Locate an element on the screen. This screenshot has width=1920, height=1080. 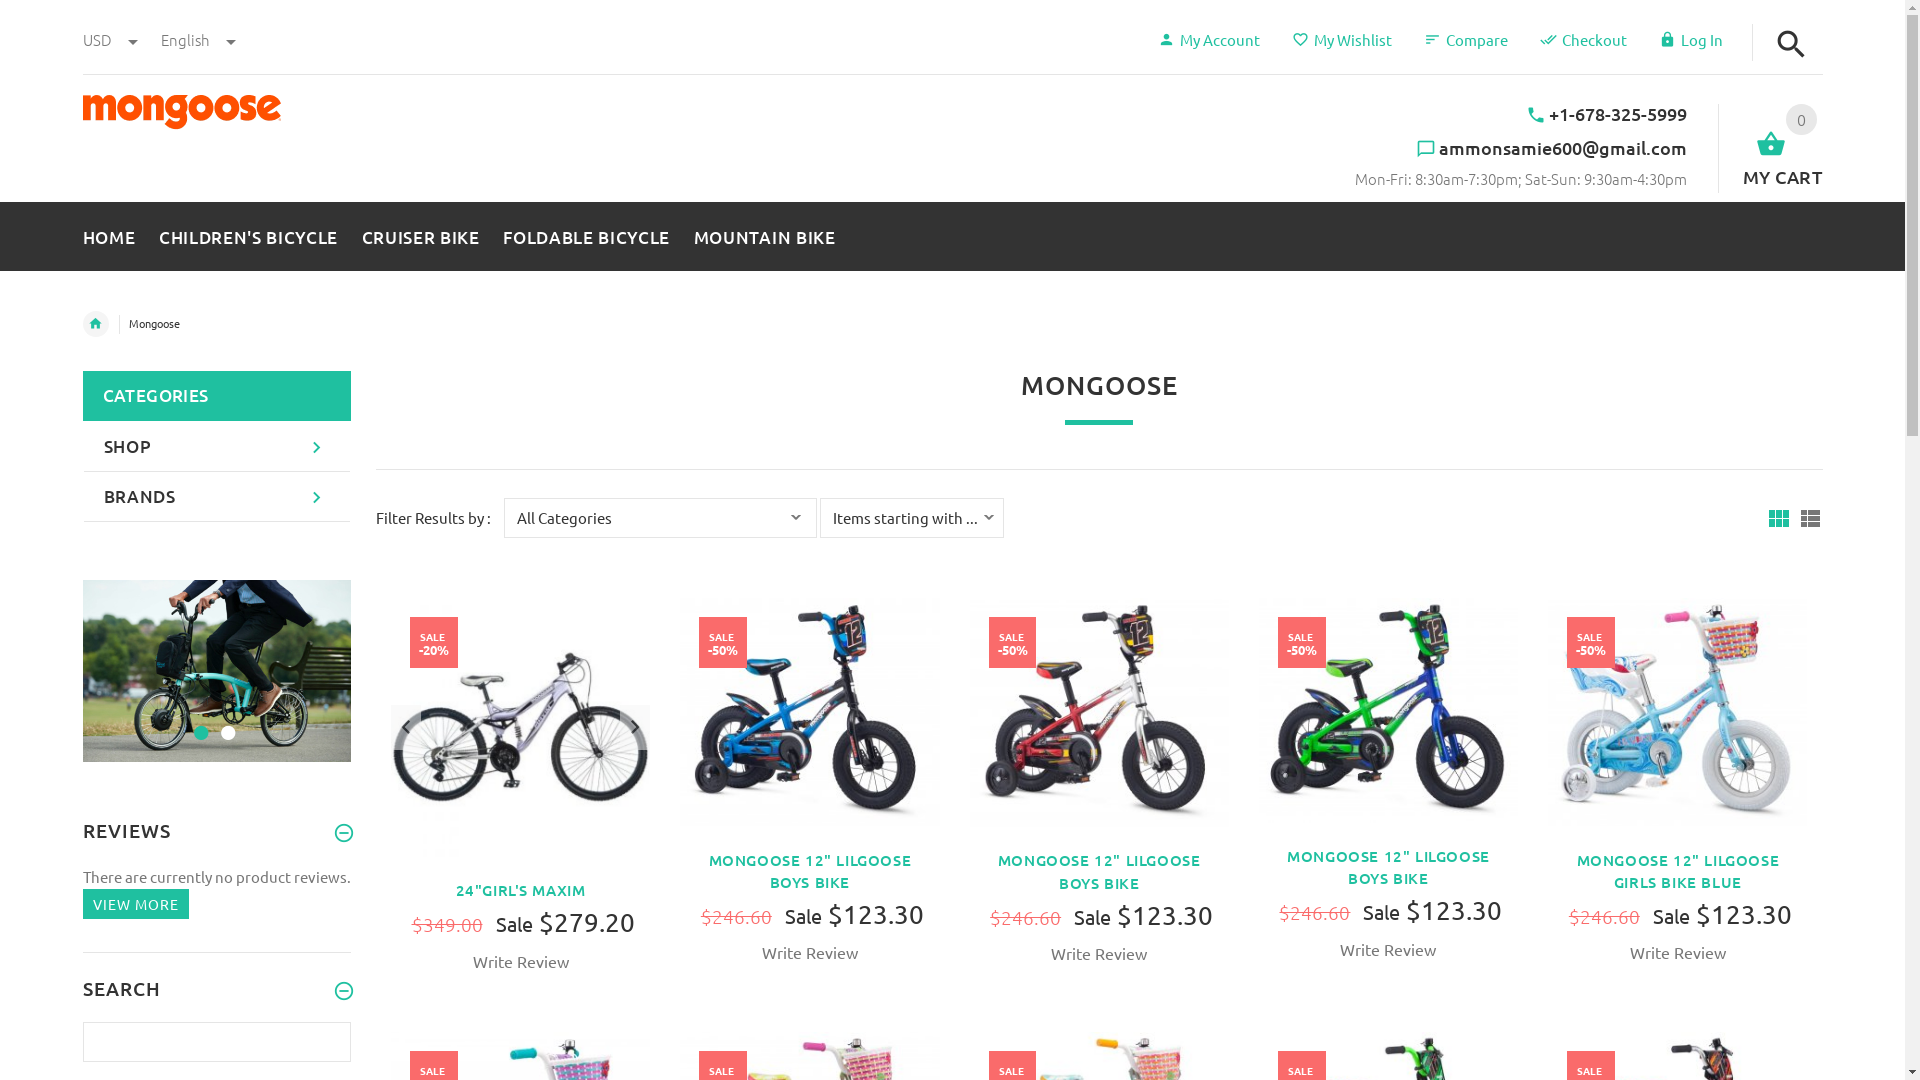
 Write Review  is located at coordinates (810, 952).